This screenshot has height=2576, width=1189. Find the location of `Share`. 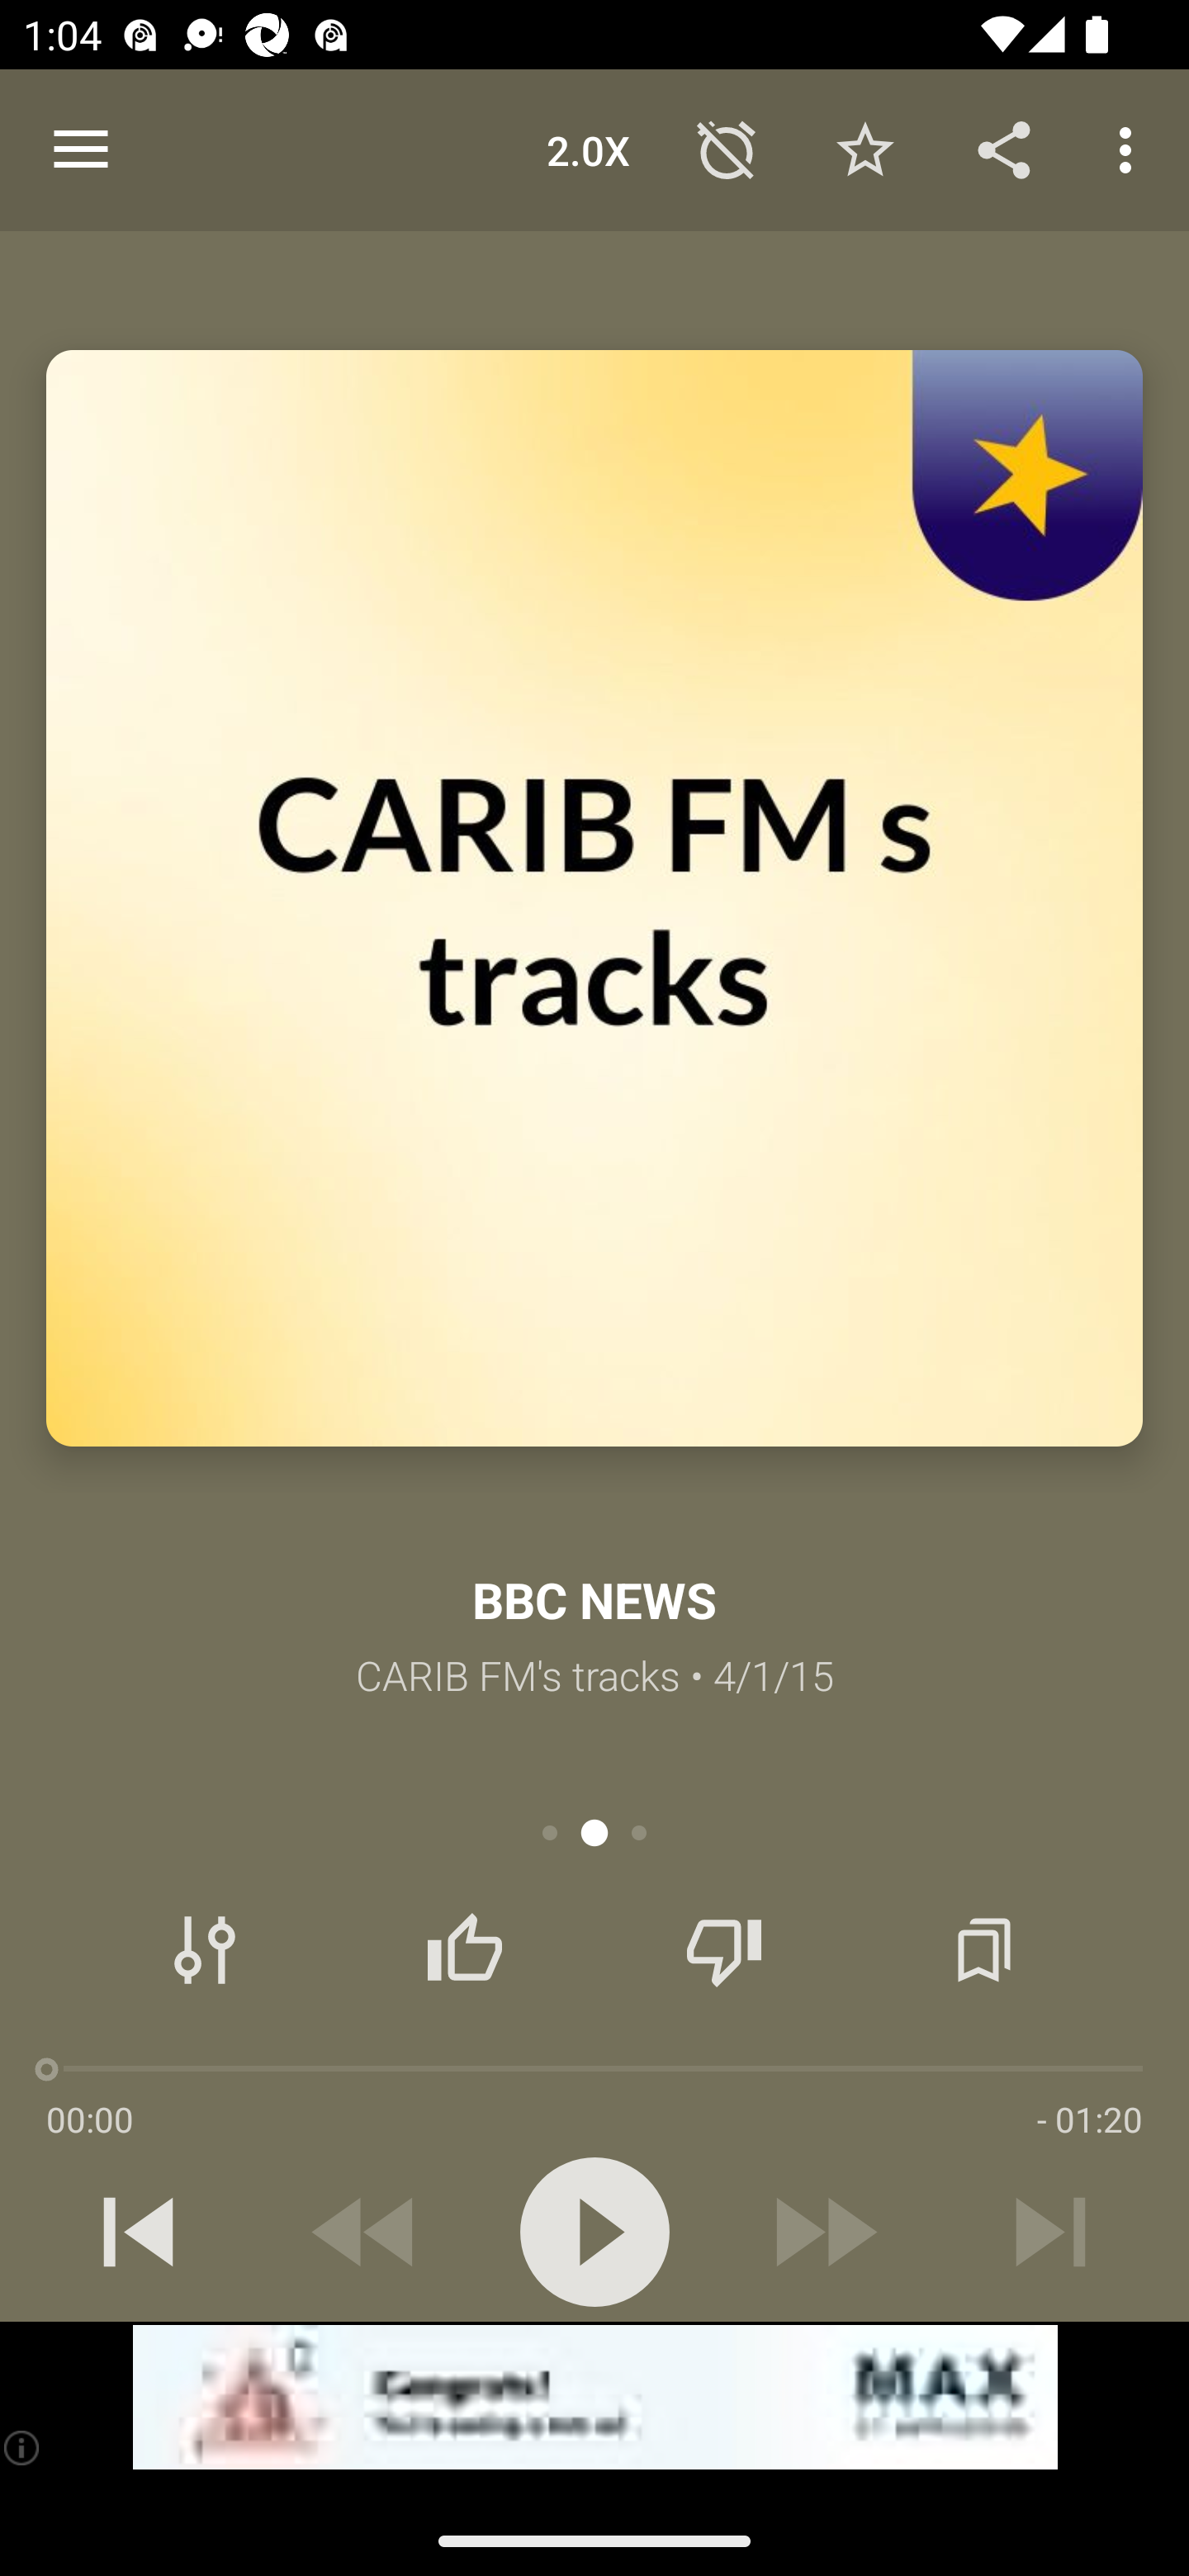

Share is located at coordinates (1004, 149).